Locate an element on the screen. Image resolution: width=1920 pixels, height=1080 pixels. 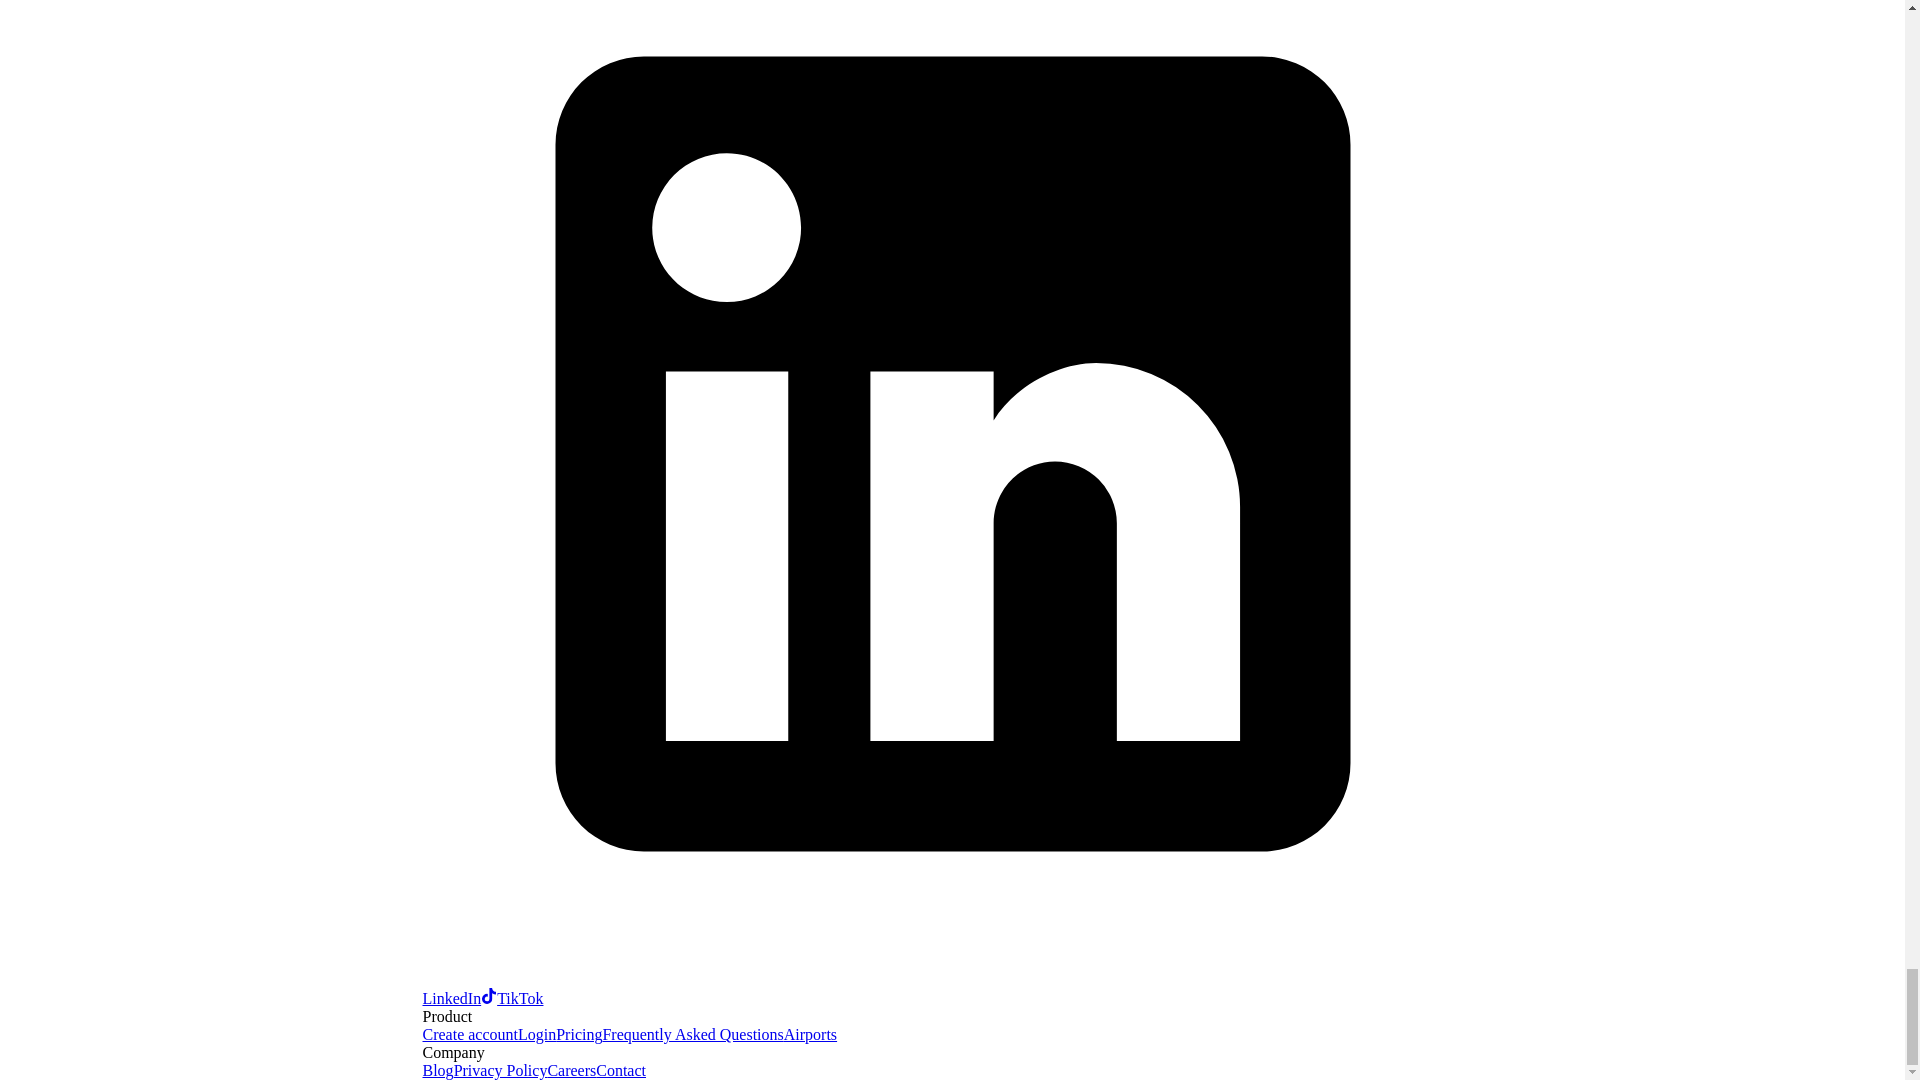
Airports is located at coordinates (810, 1034).